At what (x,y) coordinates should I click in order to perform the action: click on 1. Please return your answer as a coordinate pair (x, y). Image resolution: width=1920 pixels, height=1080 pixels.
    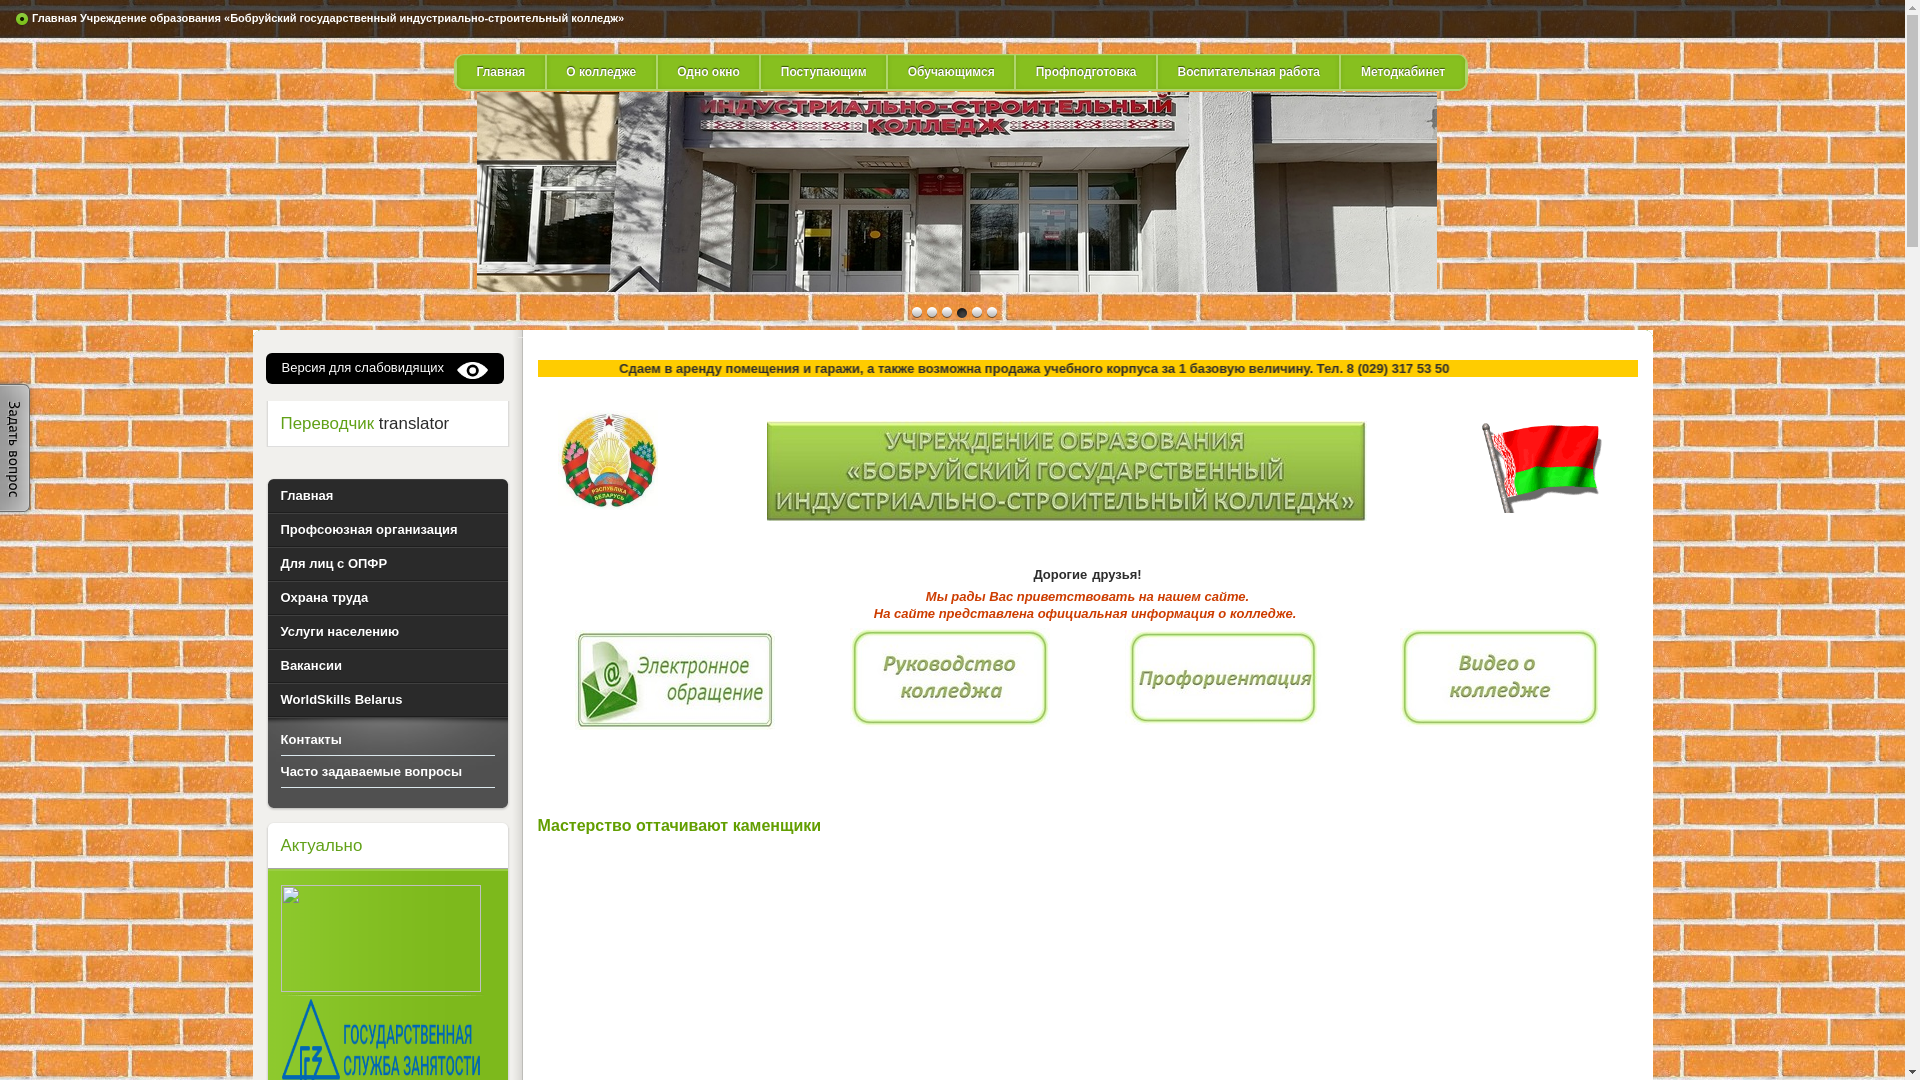
    Looking at the image, I should click on (931, 312).